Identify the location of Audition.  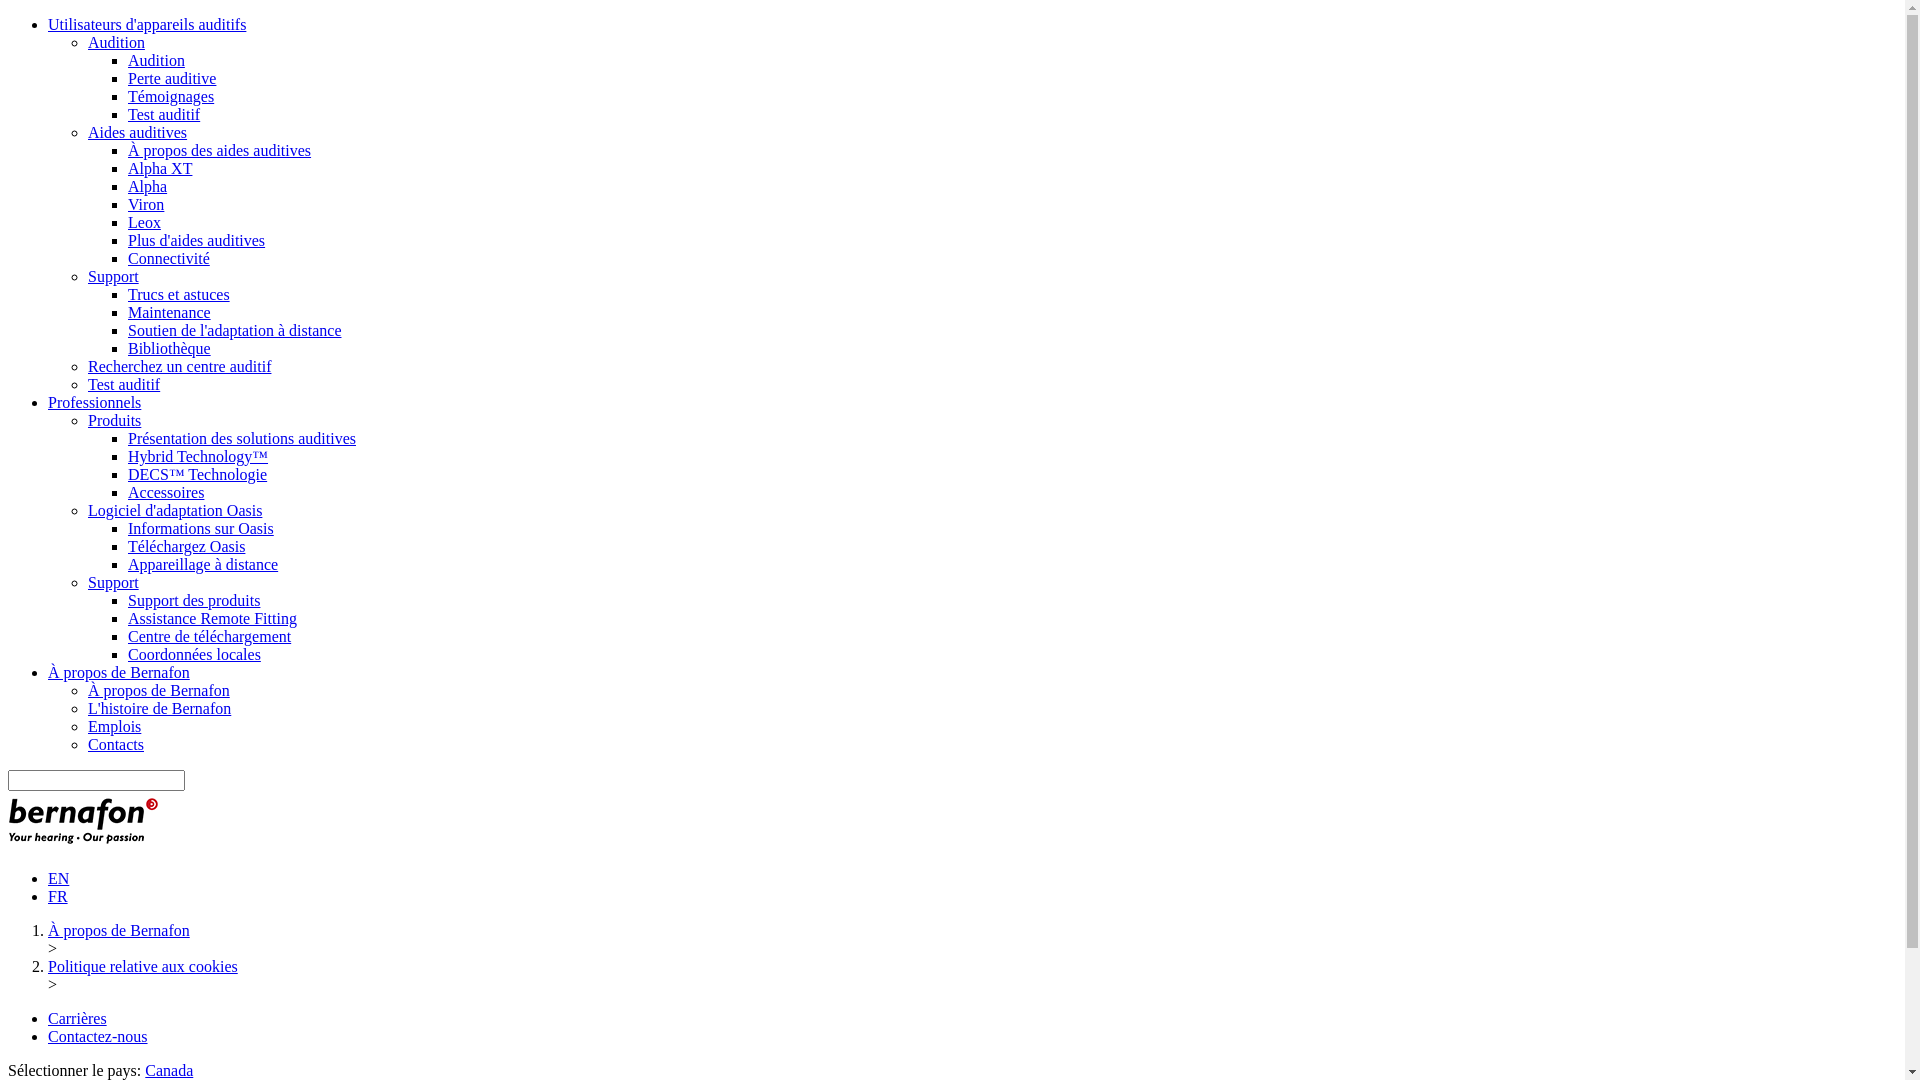
(116, 42).